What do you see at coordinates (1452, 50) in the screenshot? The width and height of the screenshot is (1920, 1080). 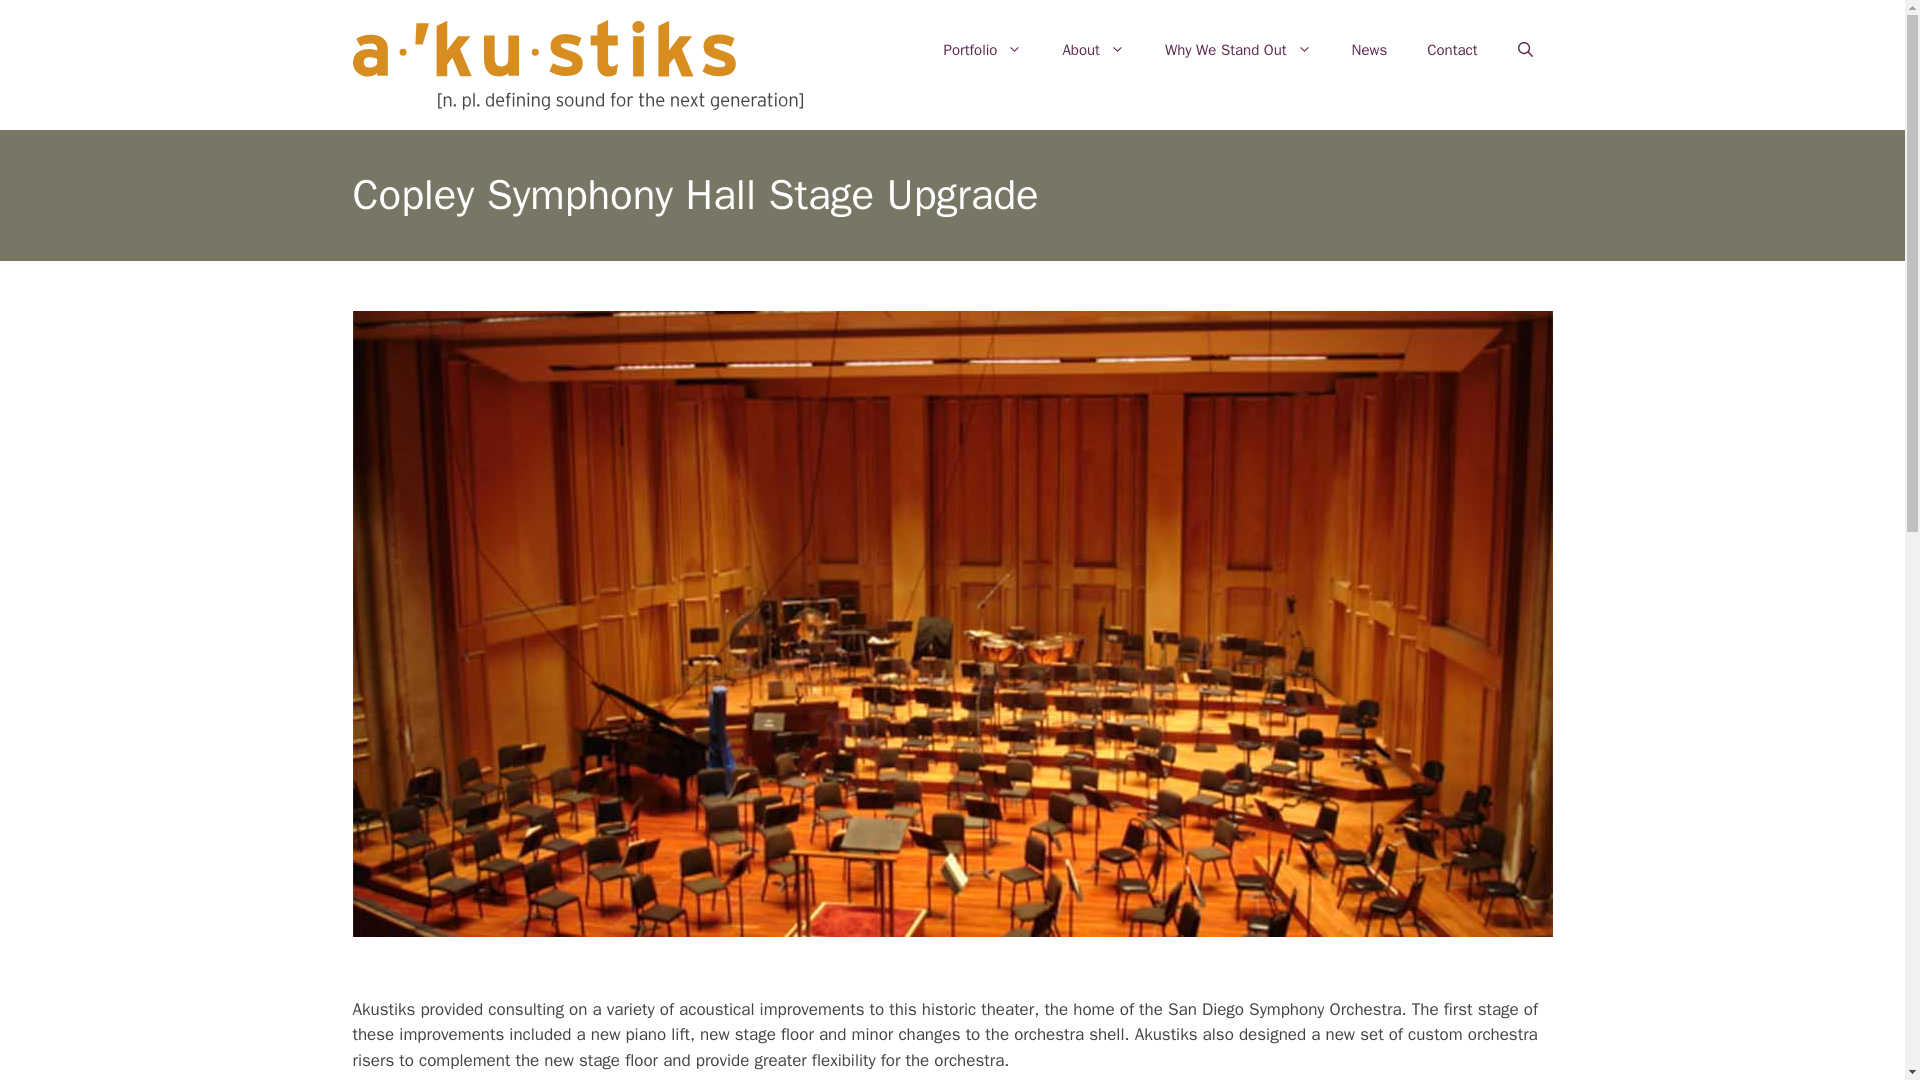 I see `Contact` at bounding box center [1452, 50].